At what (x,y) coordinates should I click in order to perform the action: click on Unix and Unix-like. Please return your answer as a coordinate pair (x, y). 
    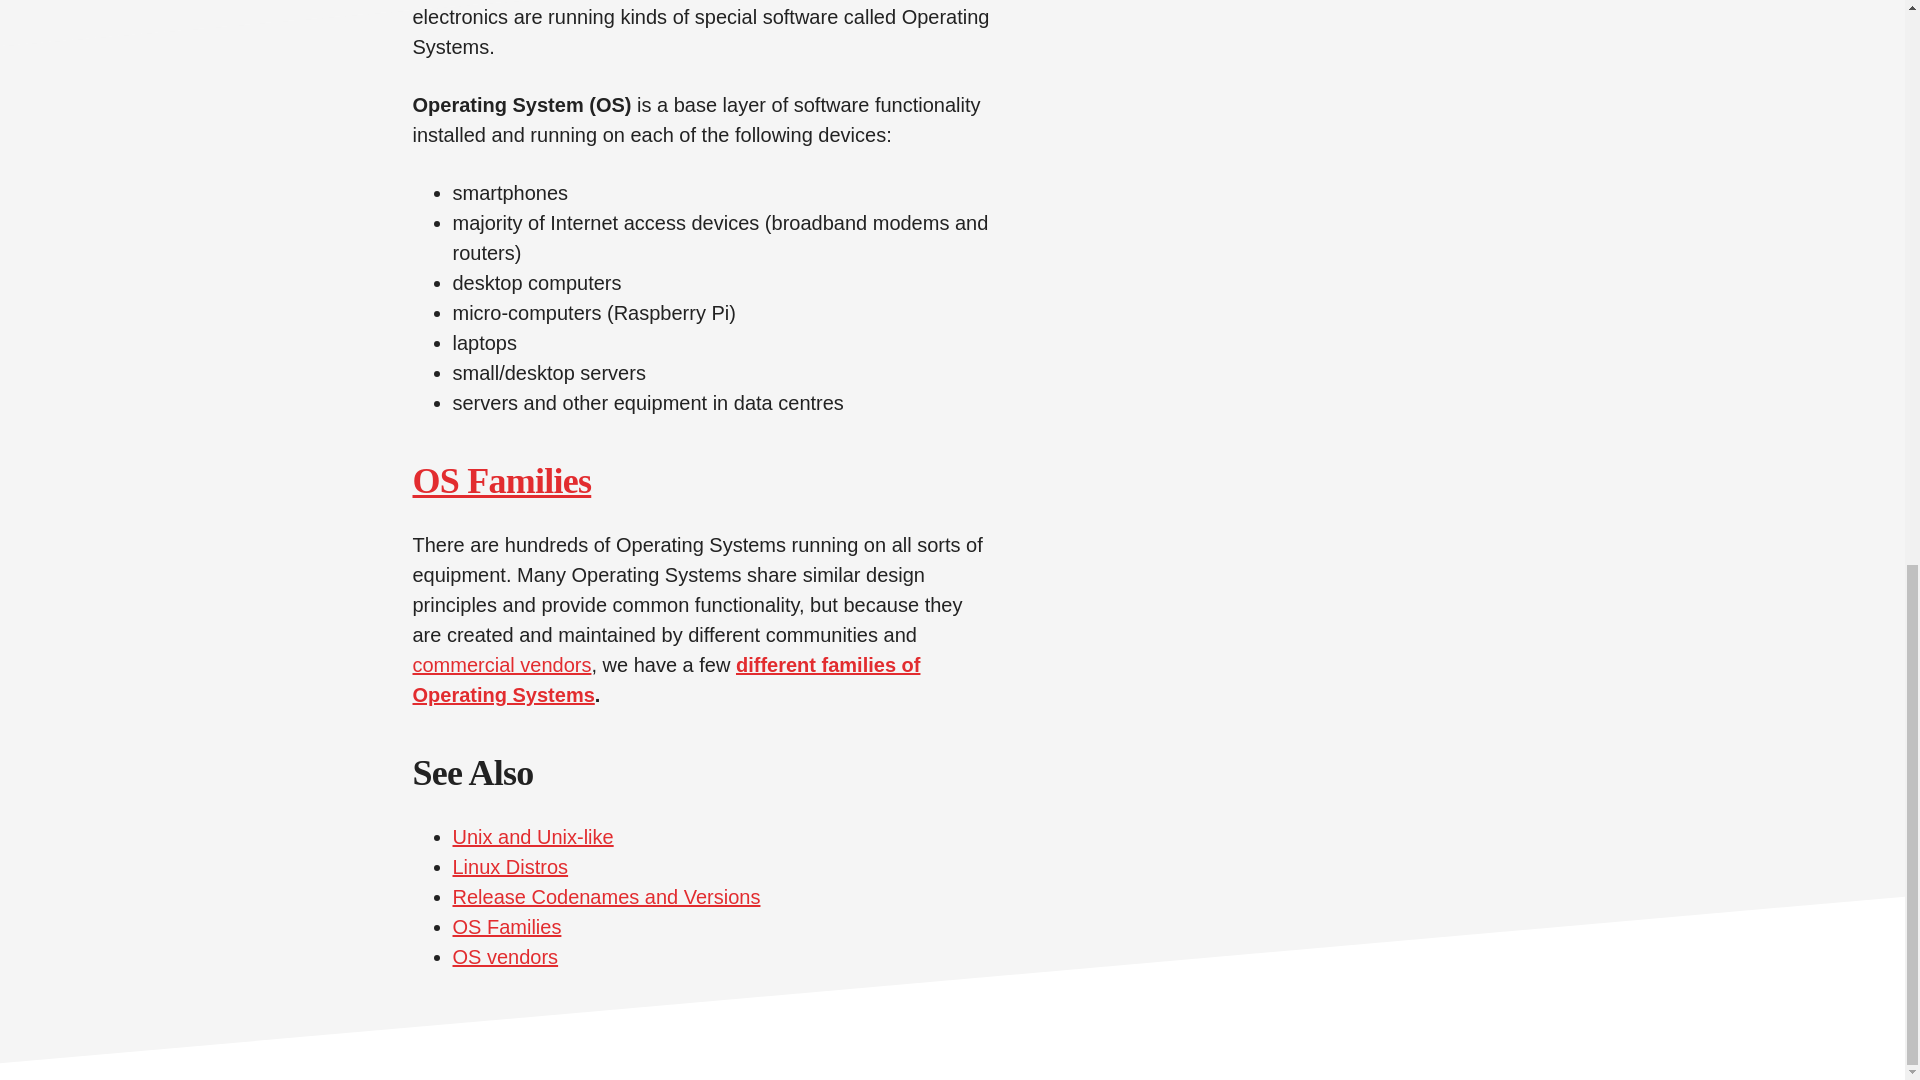
    Looking at the image, I should click on (532, 836).